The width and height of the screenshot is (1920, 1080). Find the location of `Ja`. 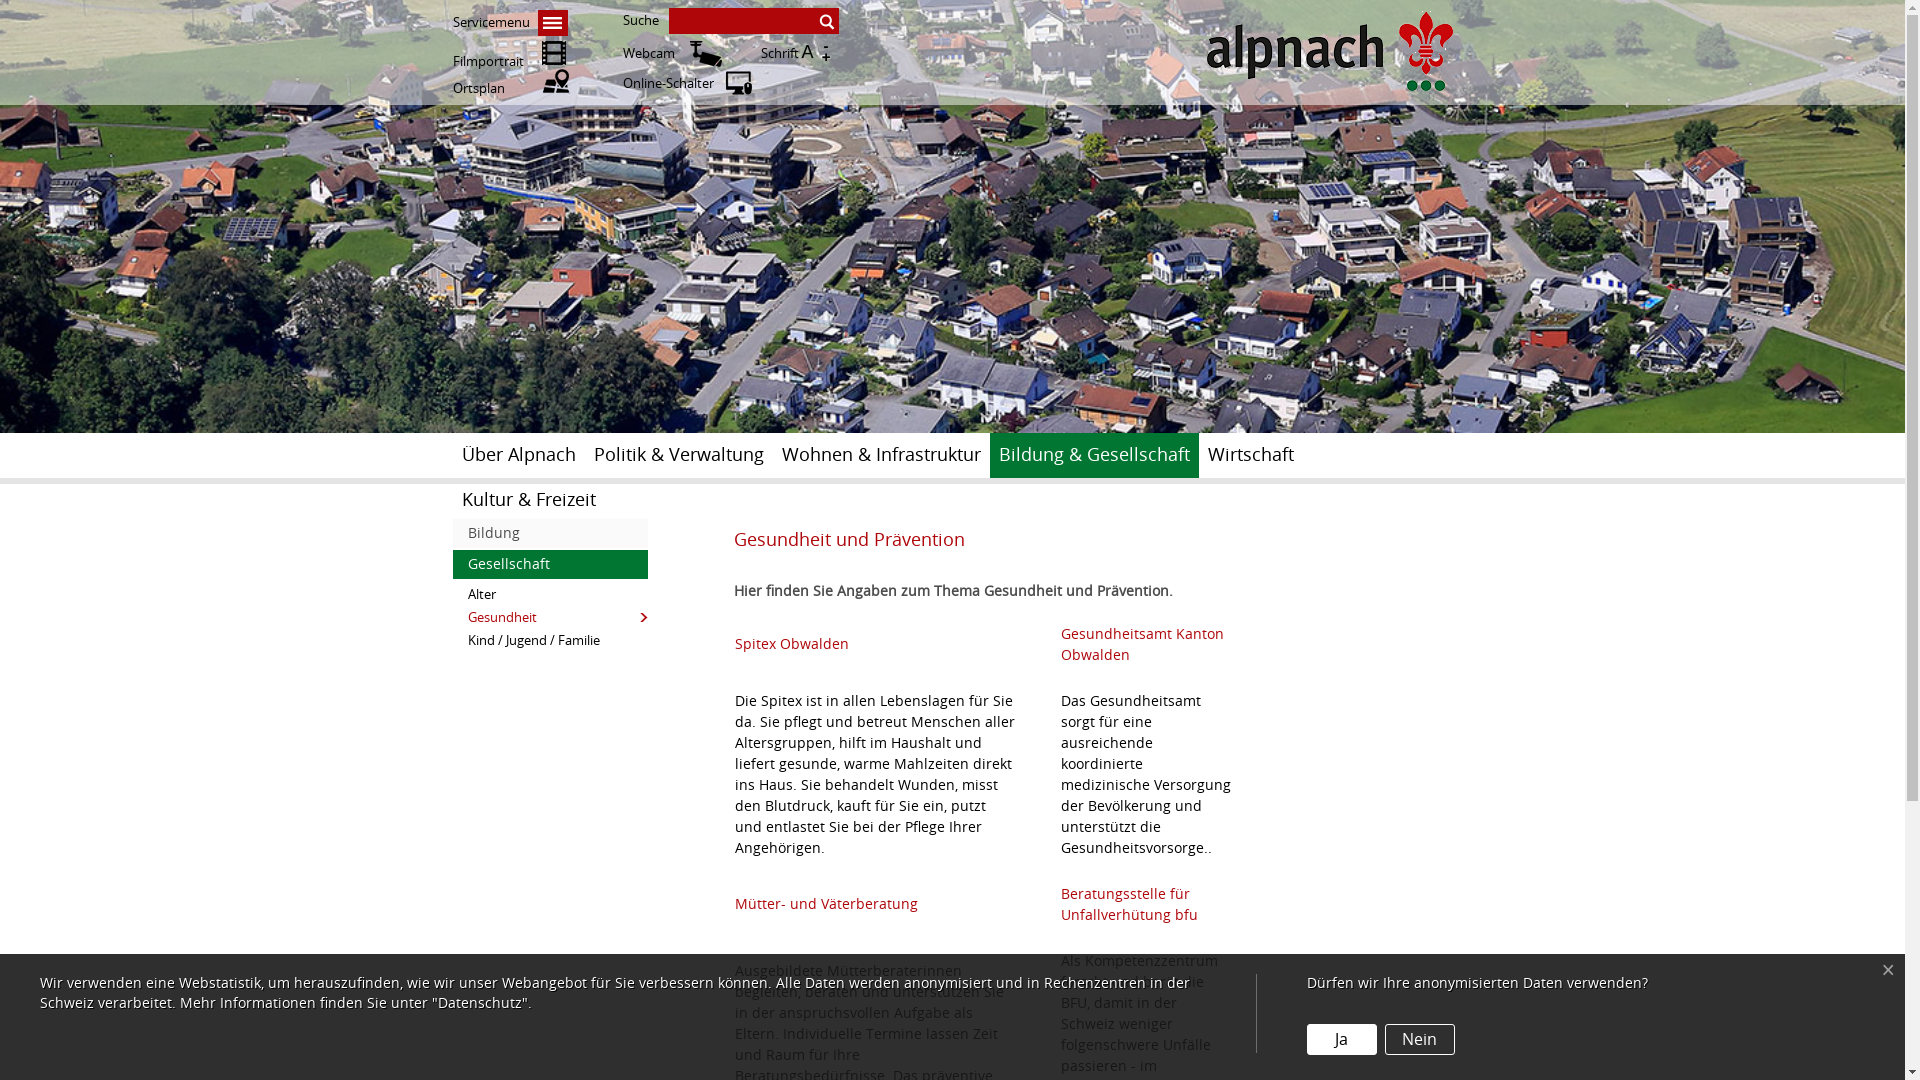

Ja is located at coordinates (1342, 1040).